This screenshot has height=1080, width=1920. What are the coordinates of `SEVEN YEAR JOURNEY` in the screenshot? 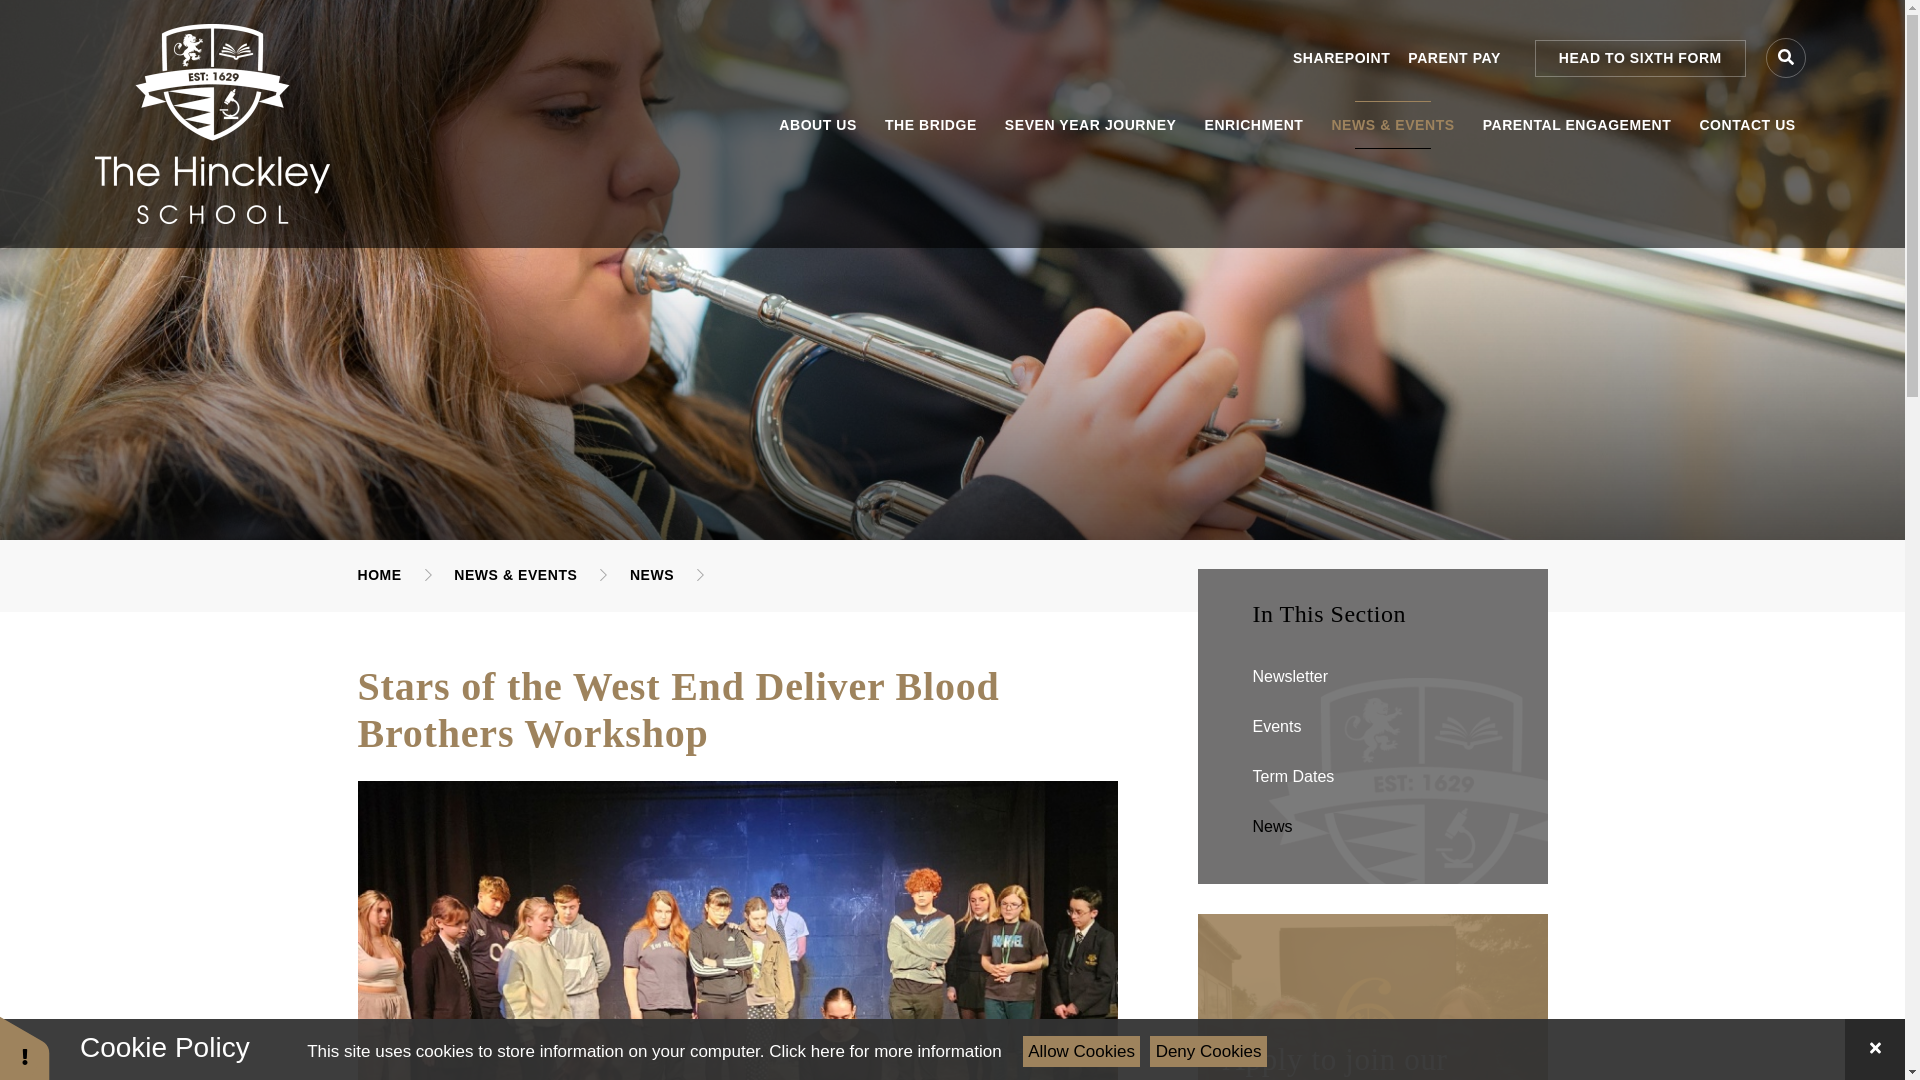 It's located at (1090, 125).